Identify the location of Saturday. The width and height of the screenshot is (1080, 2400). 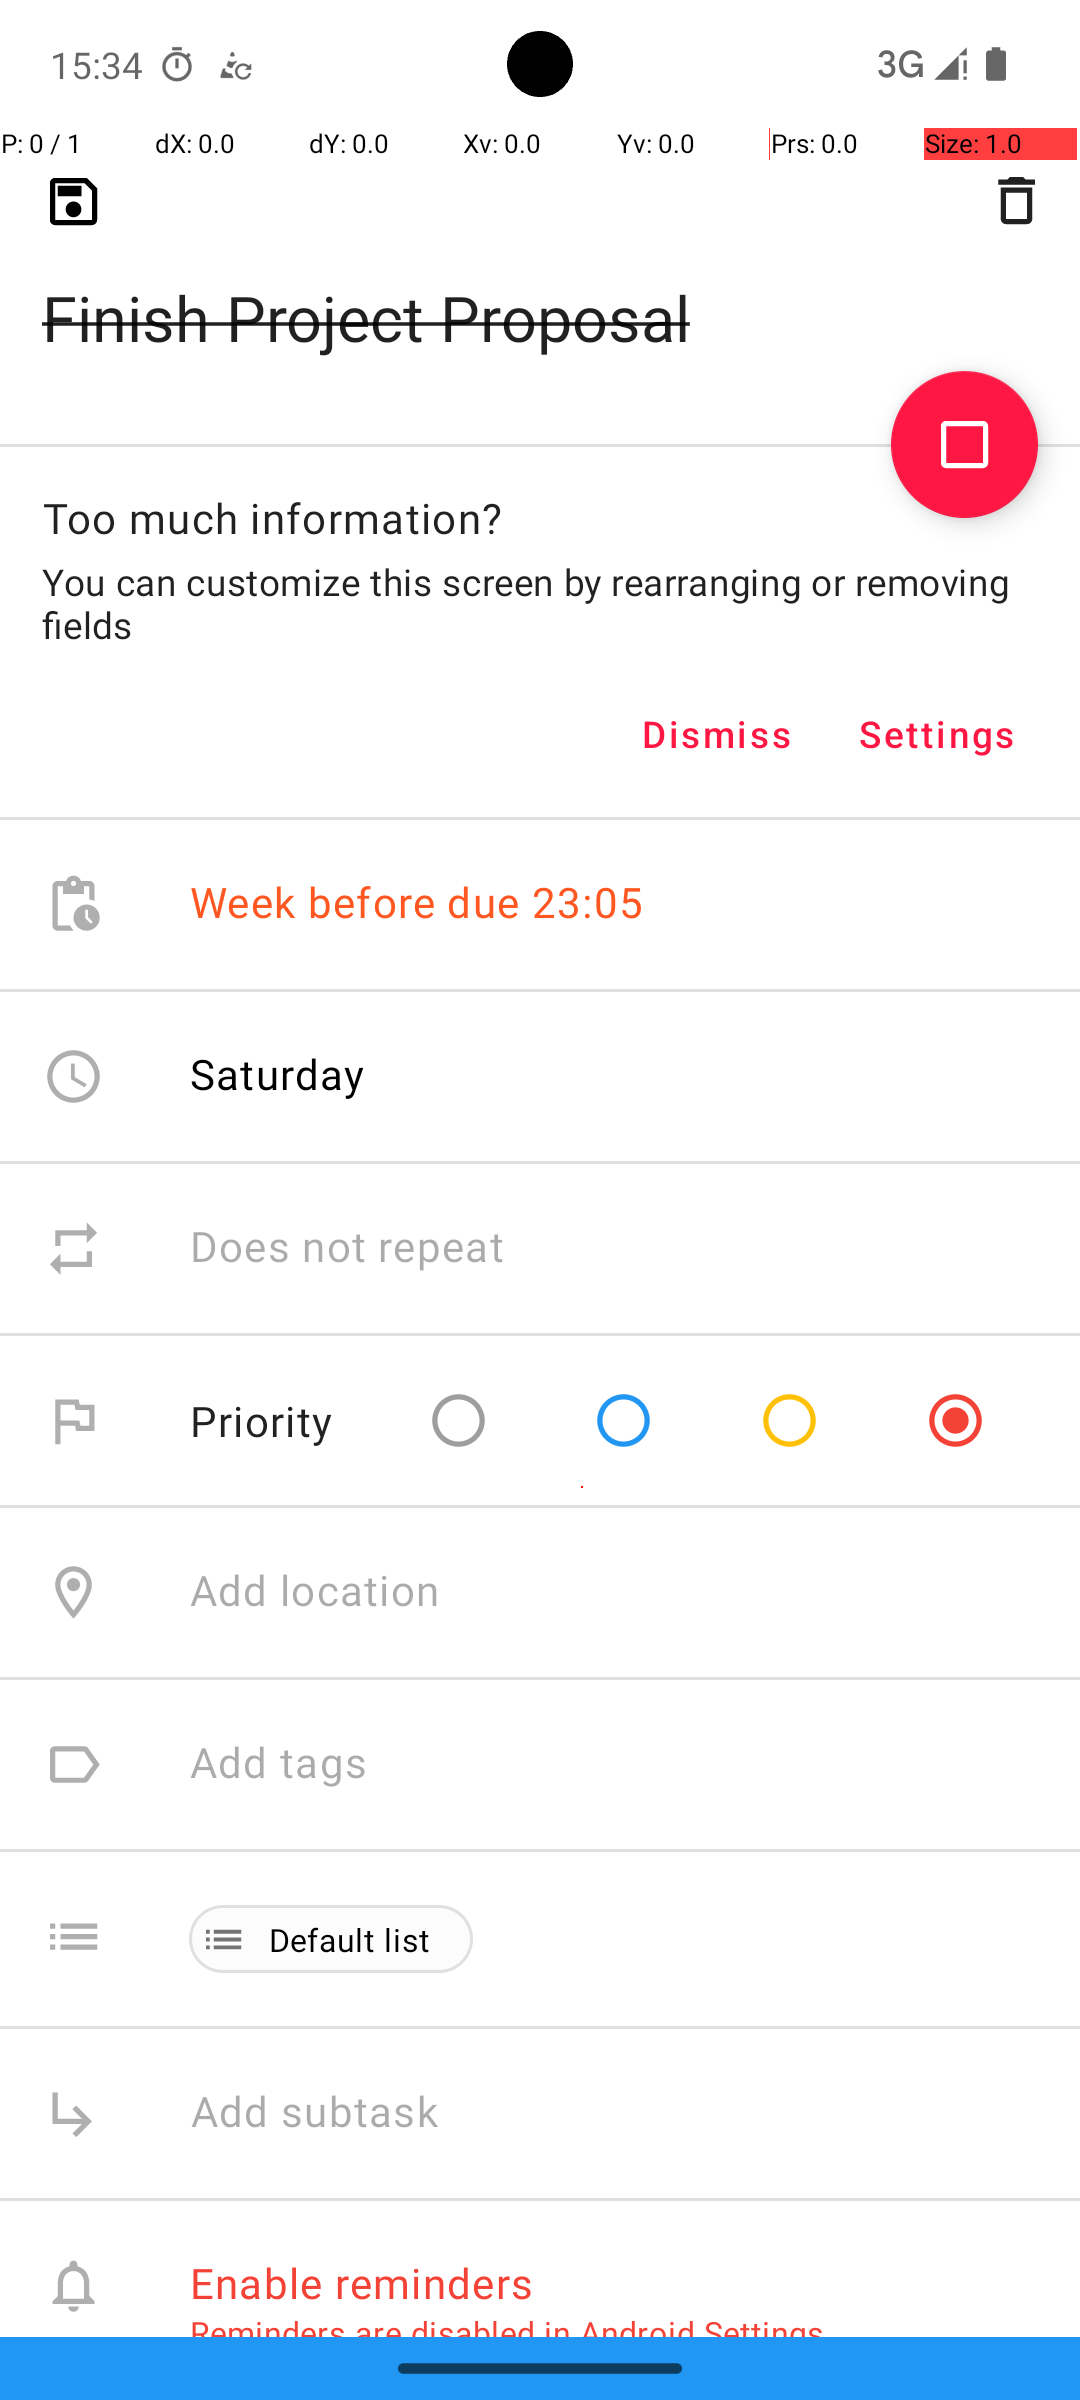
(278, 1074).